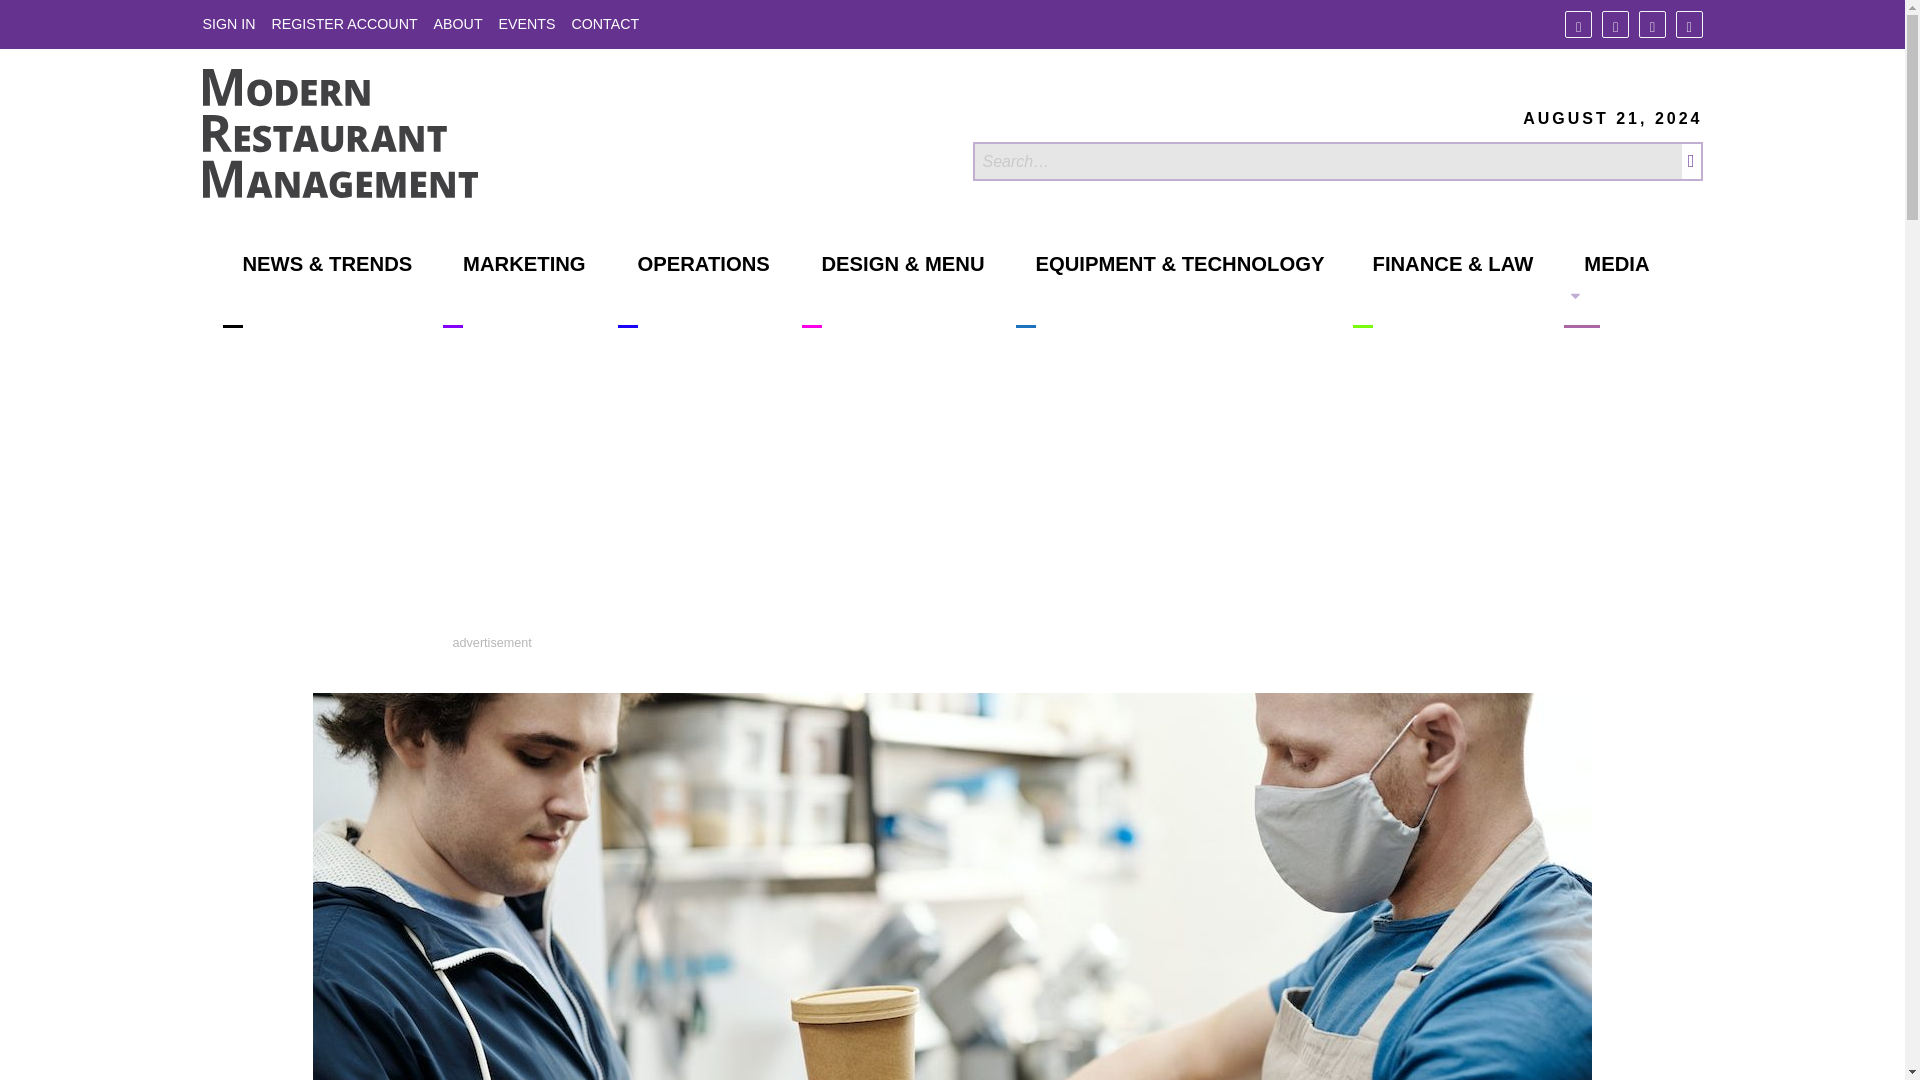 The image size is (1920, 1080). I want to click on MARKETING, so click(514, 290).